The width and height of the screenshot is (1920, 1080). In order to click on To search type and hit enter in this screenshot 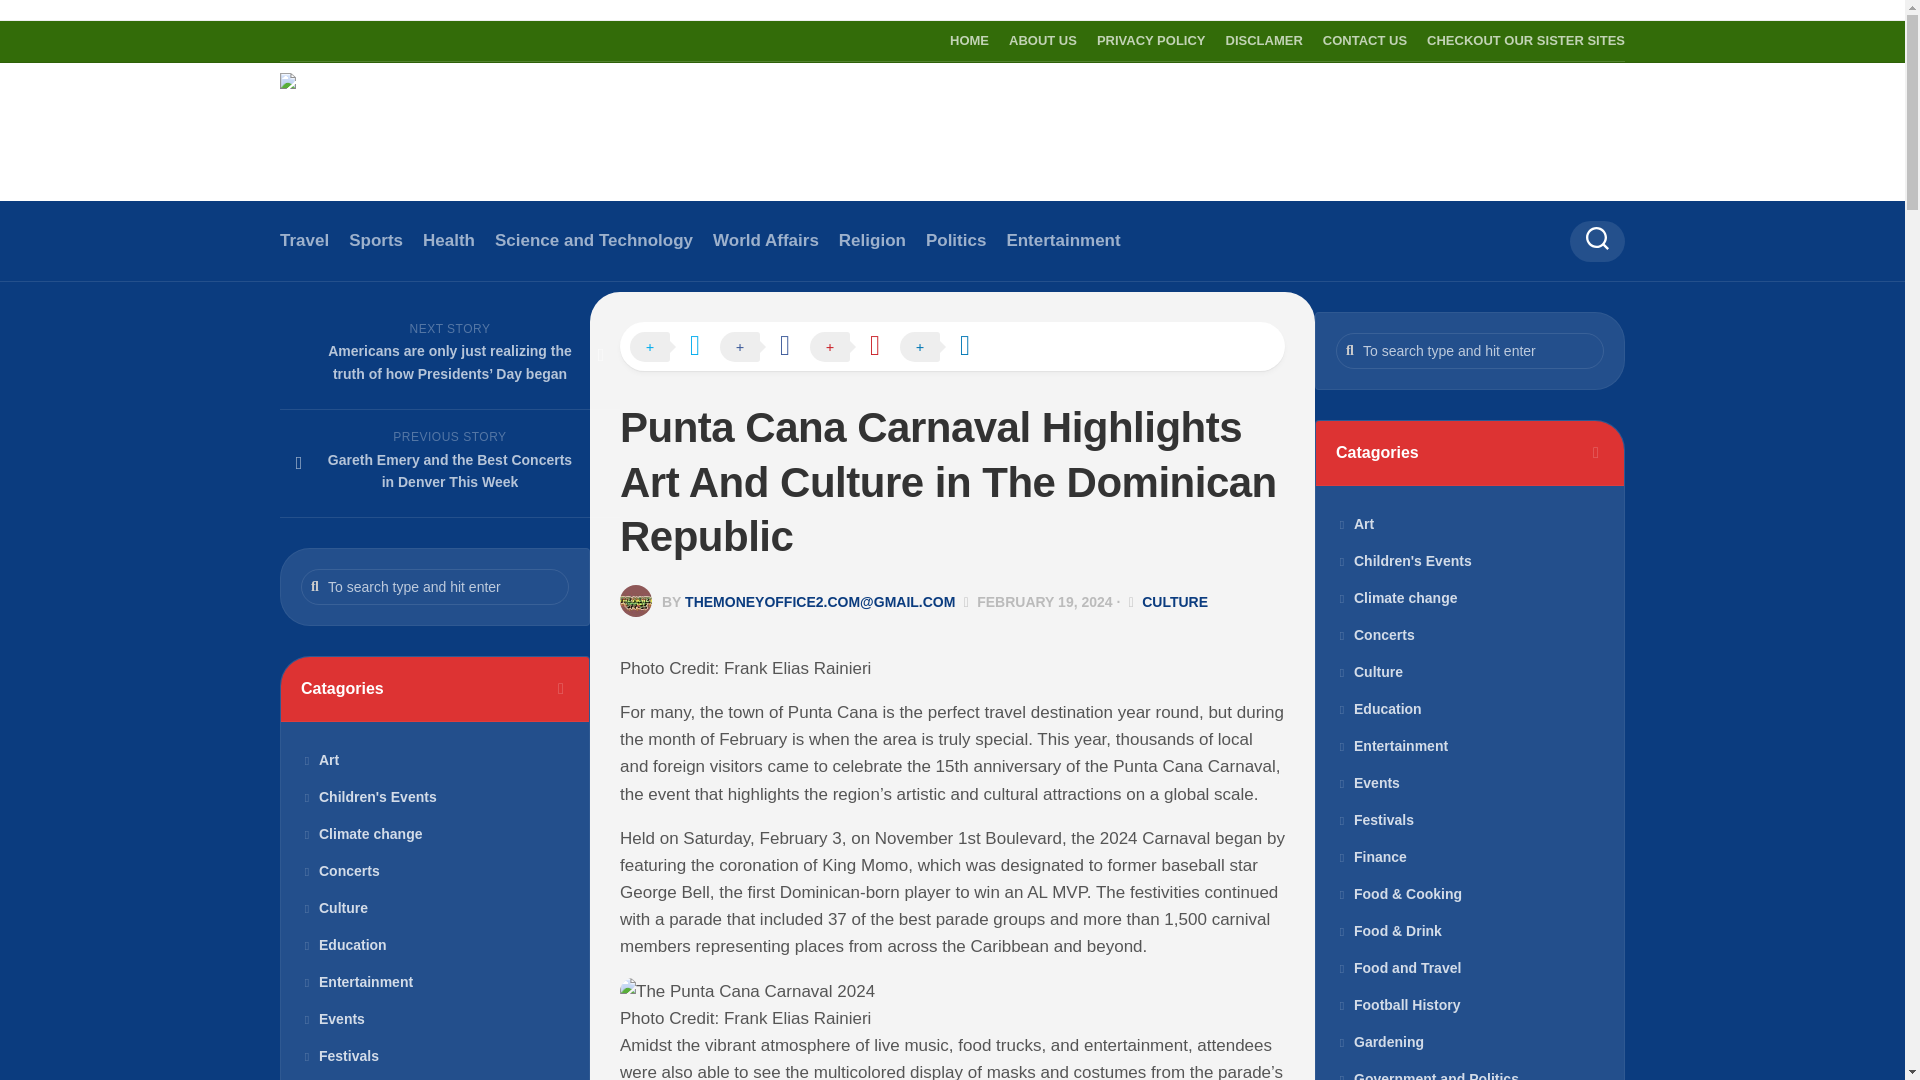, I will do `click(434, 586)`.